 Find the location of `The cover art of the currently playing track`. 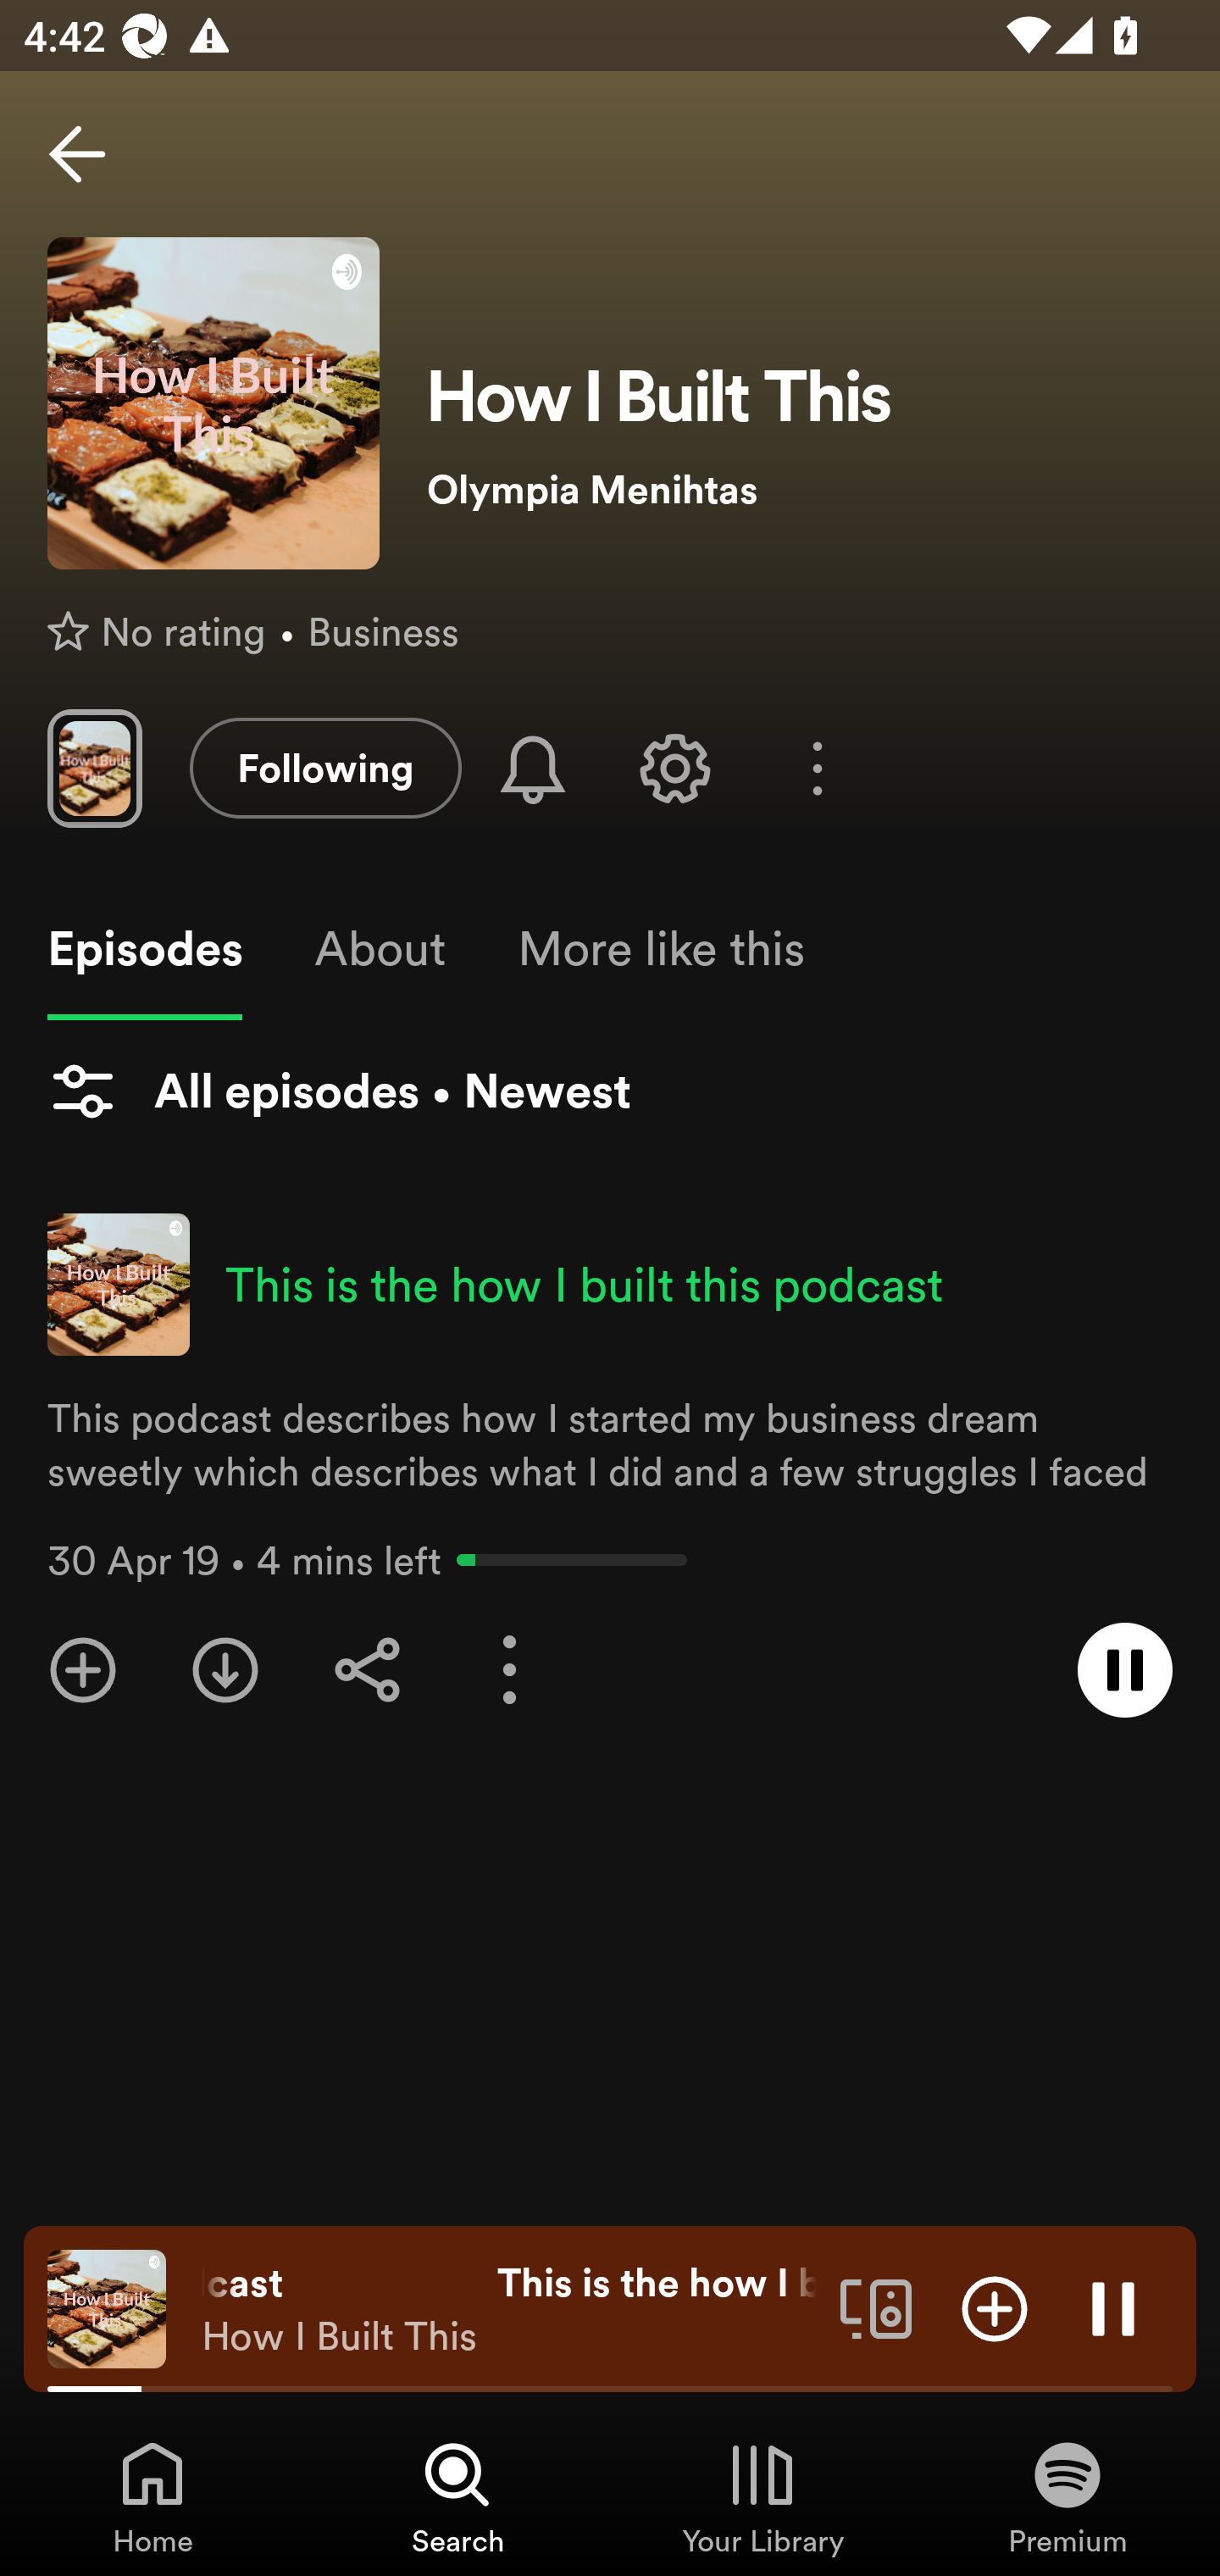

The cover art of the currently playing track is located at coordinates (107, 2307).